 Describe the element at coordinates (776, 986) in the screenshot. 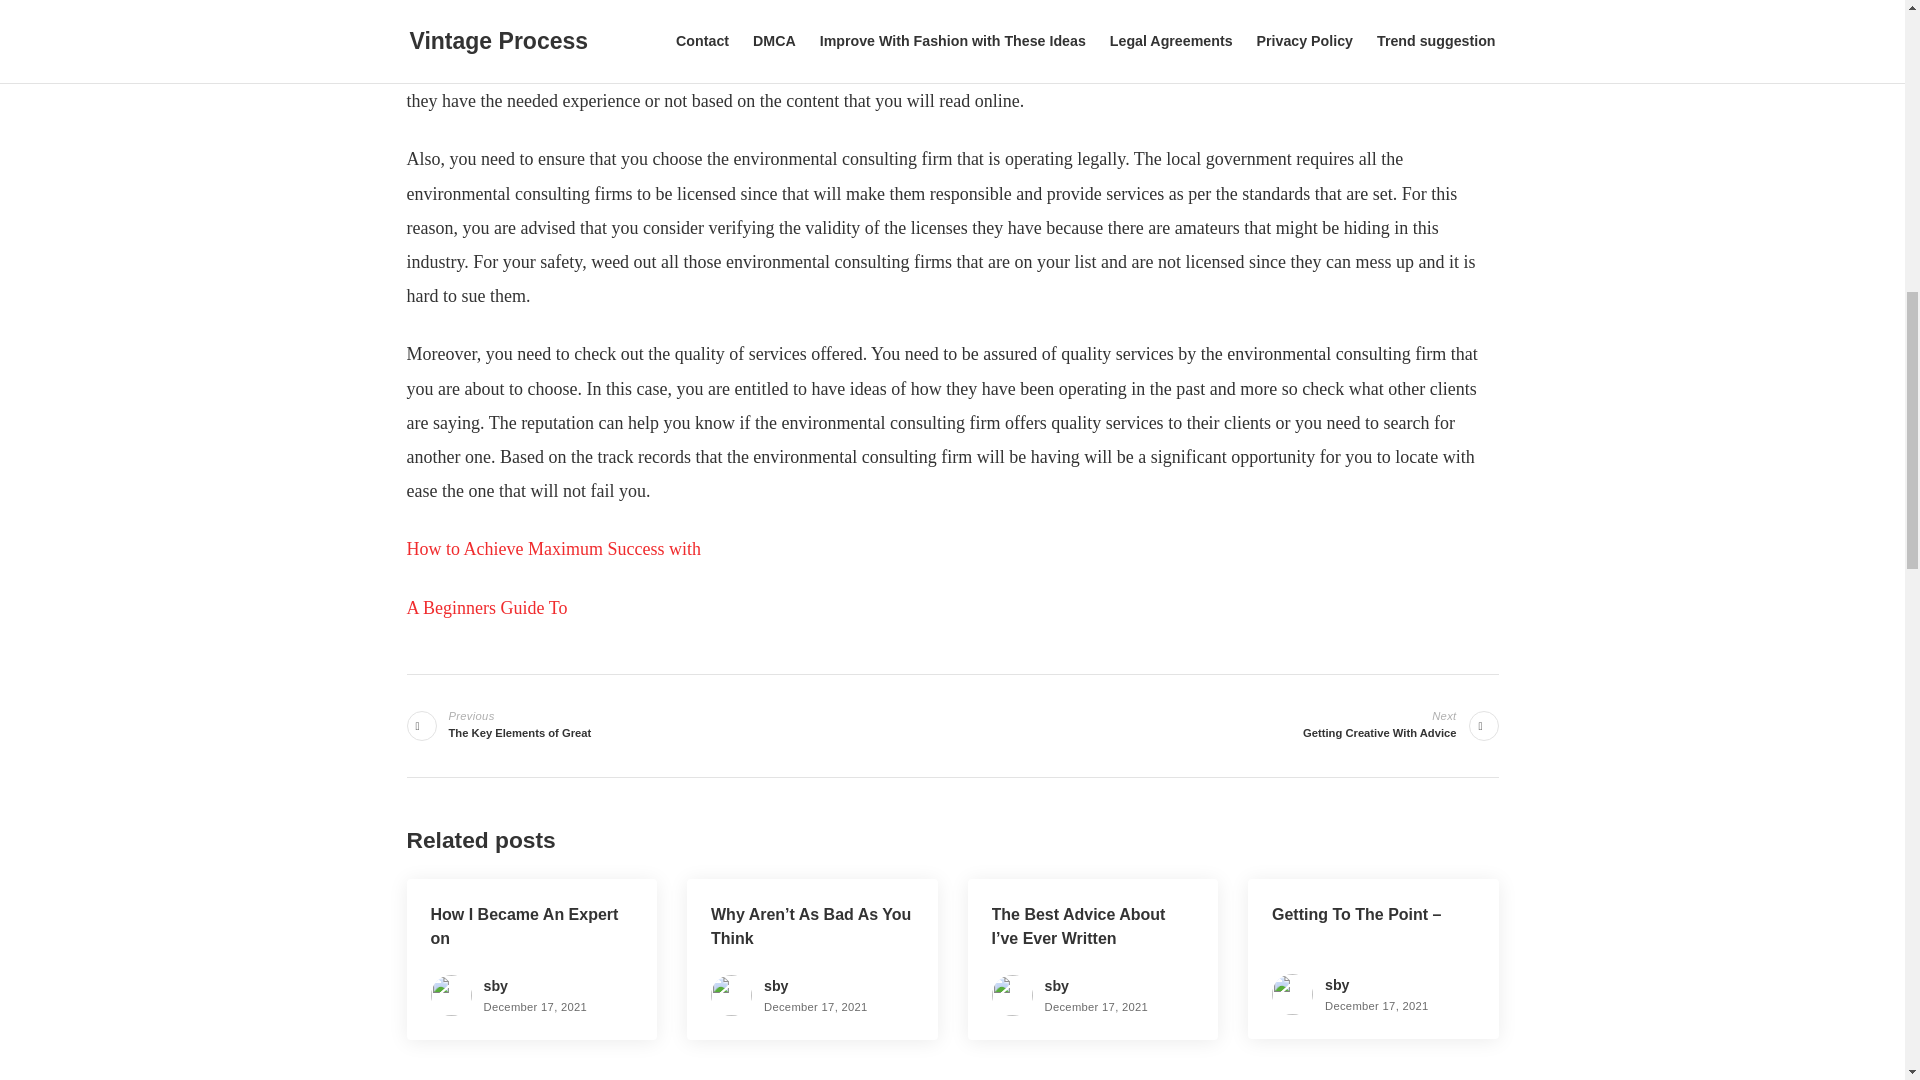

I see `Posts by sby` at that location.